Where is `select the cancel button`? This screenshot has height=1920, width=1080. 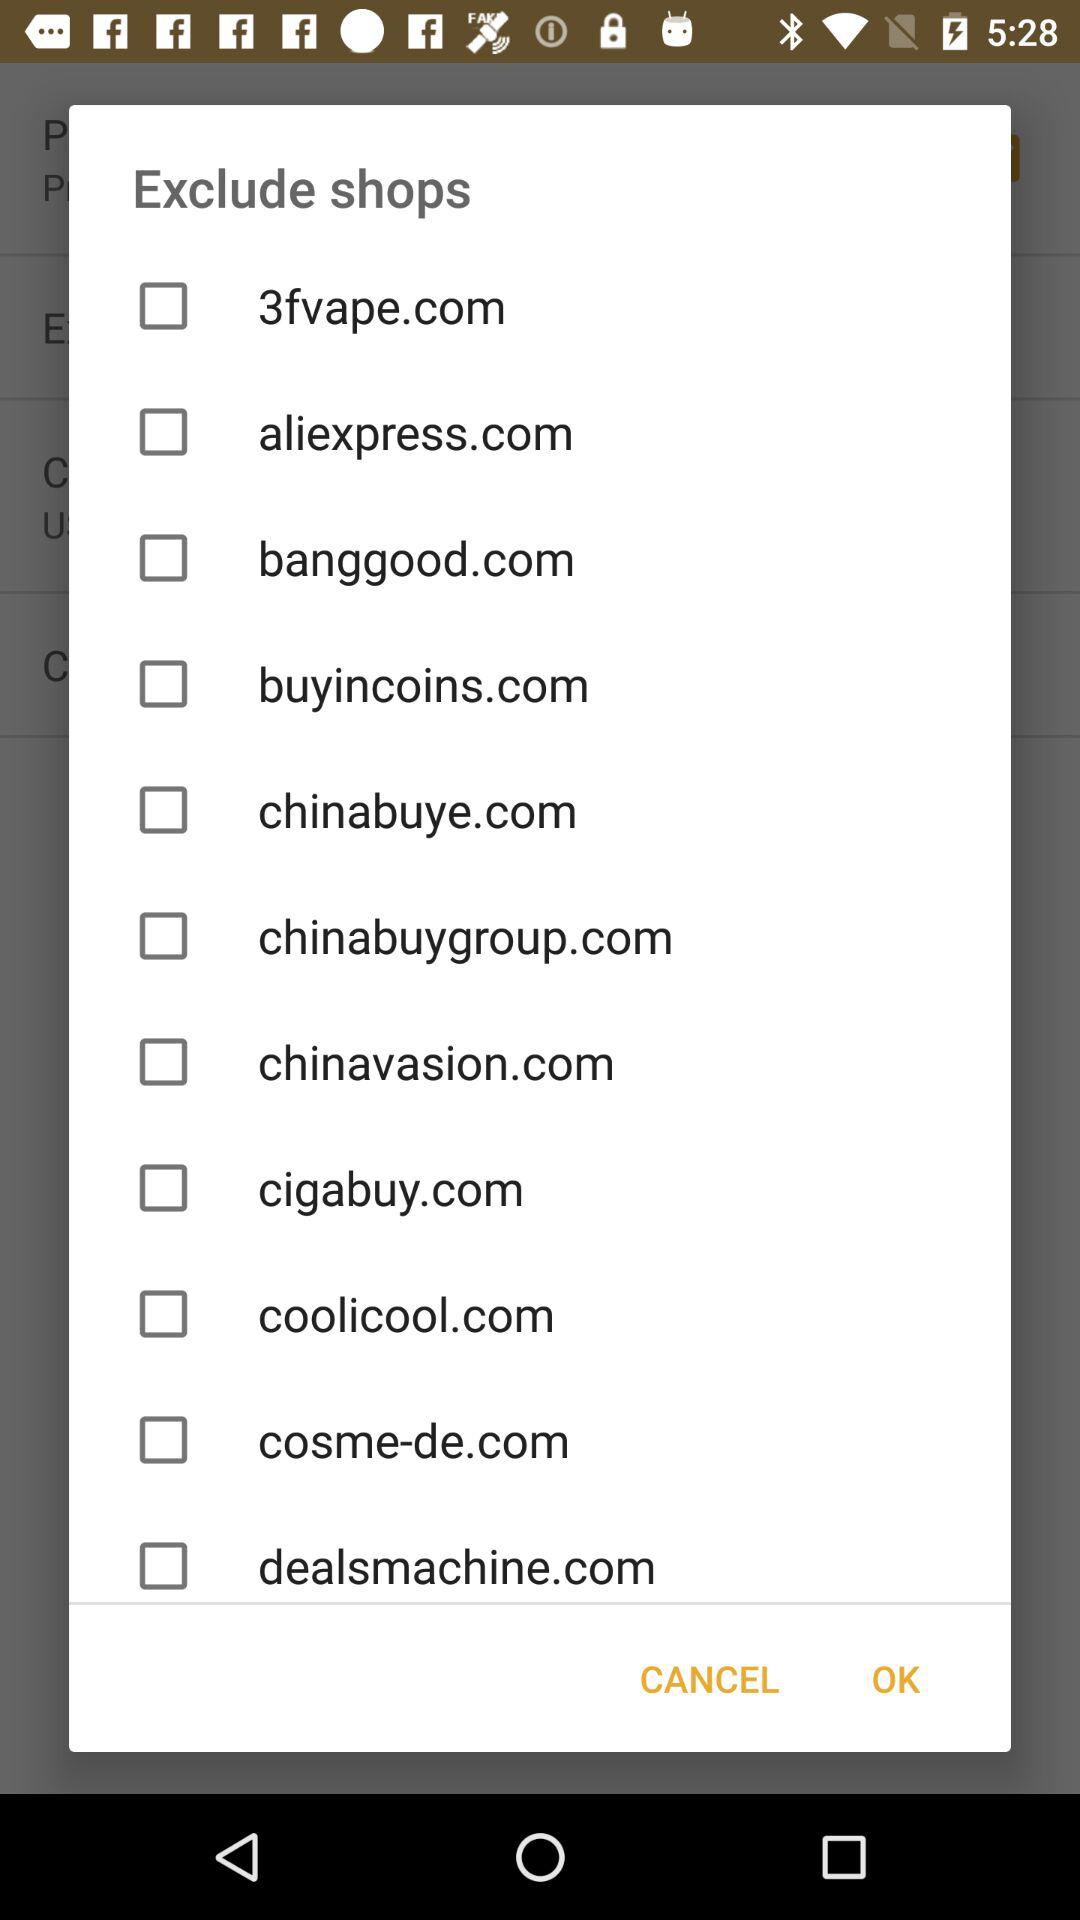 select the cancel button is located at coordinates (710, 1678).